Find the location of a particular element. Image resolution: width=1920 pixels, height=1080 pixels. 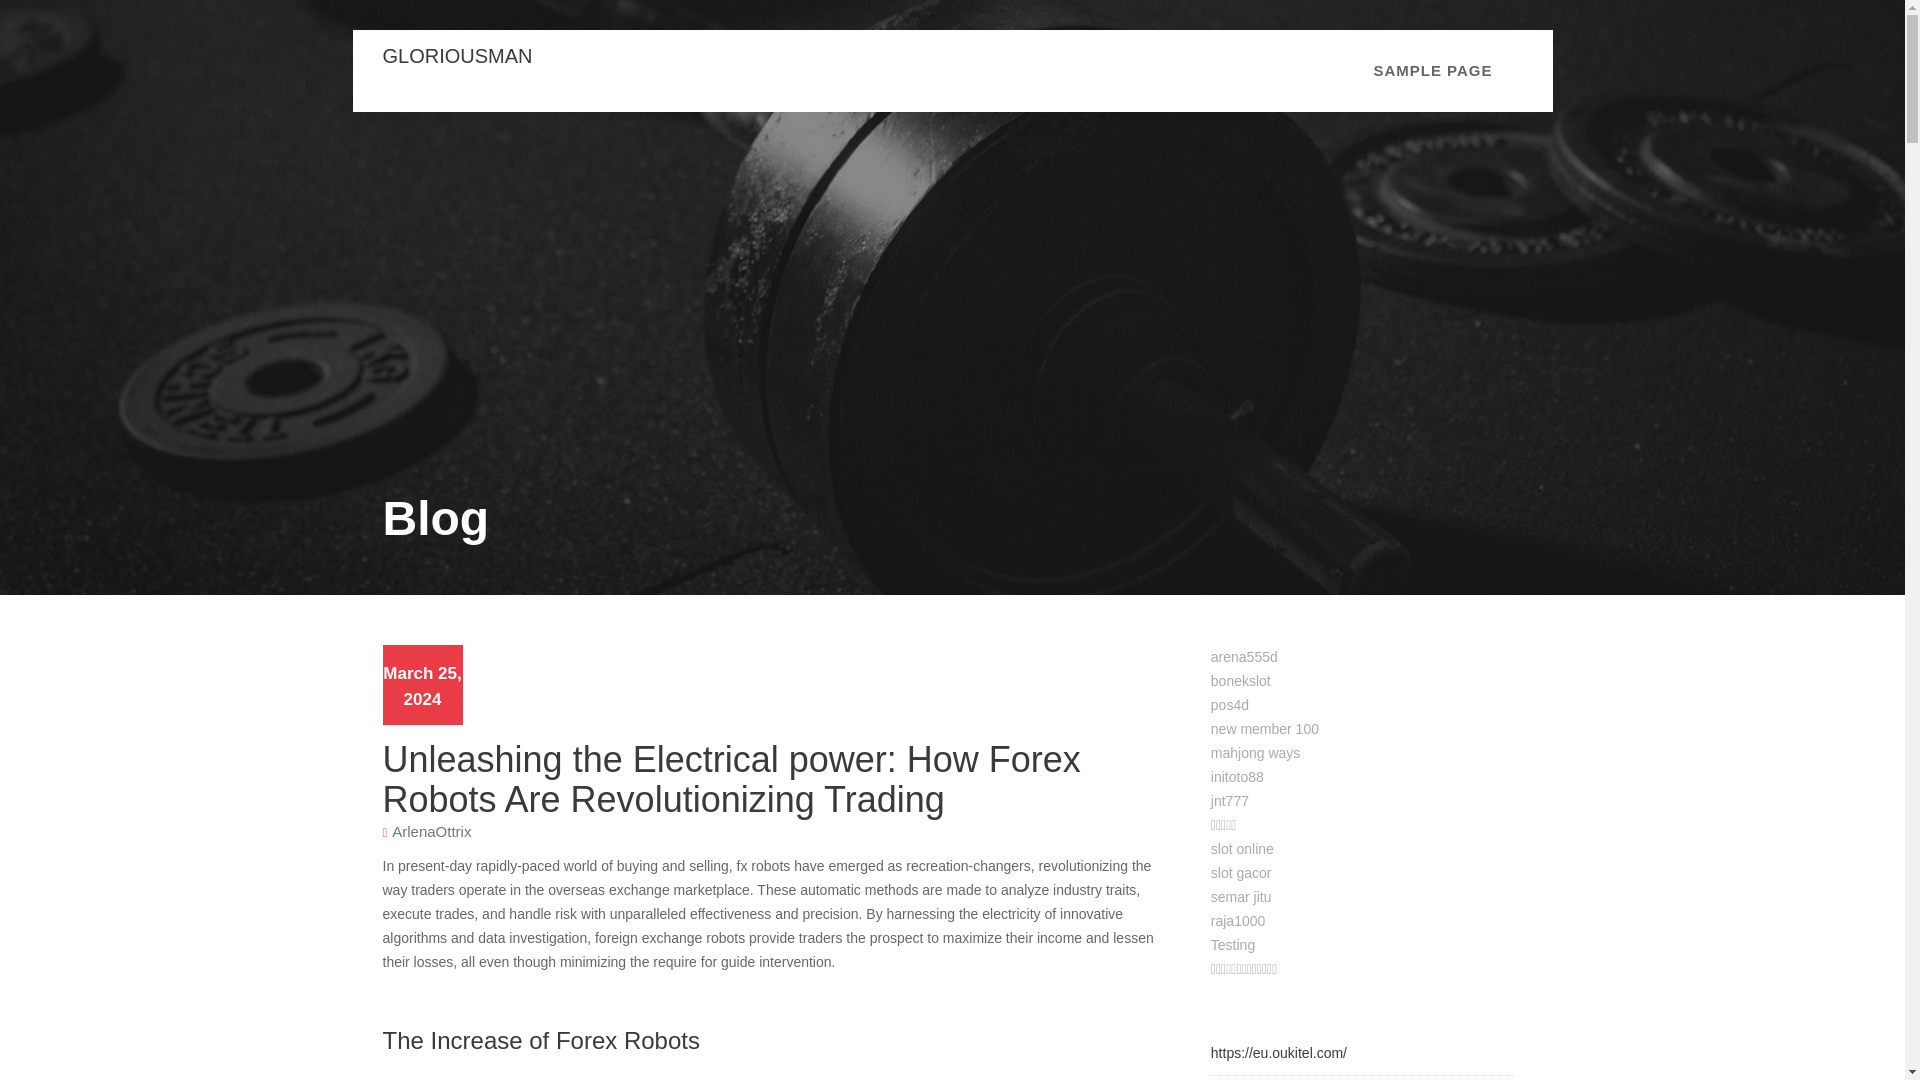

bonekslot is located at coordinates (1241, 680).